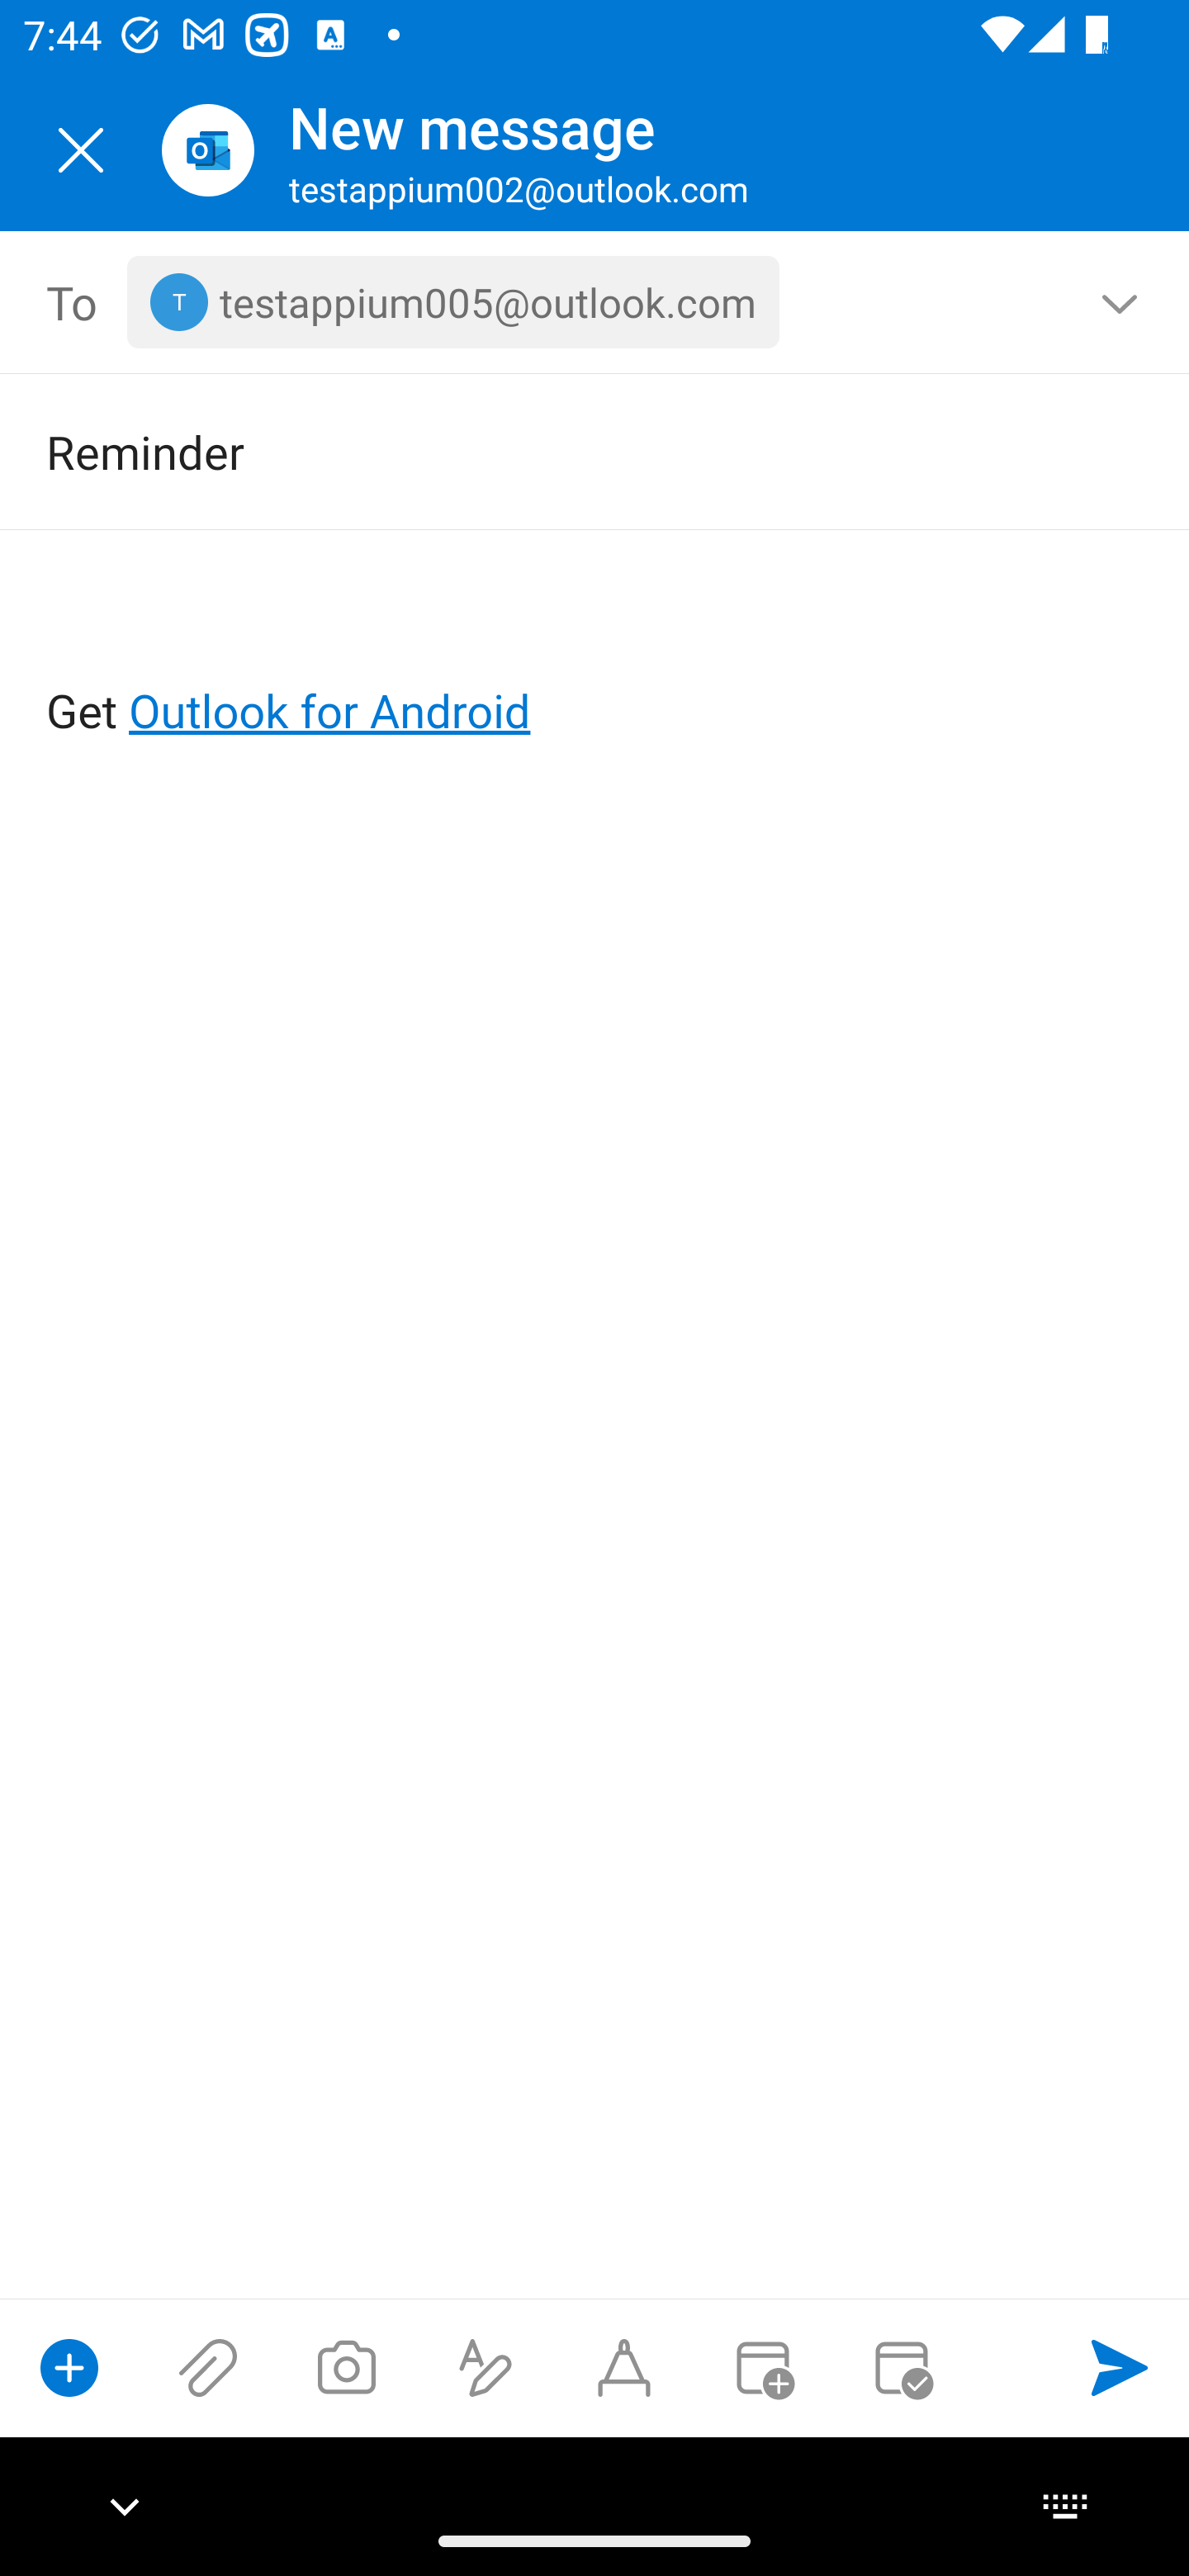  What do you see at coordinates (596, 657) in the screenshot?
I see `

Get Outlook for Android` at bounding box center [596, 657].